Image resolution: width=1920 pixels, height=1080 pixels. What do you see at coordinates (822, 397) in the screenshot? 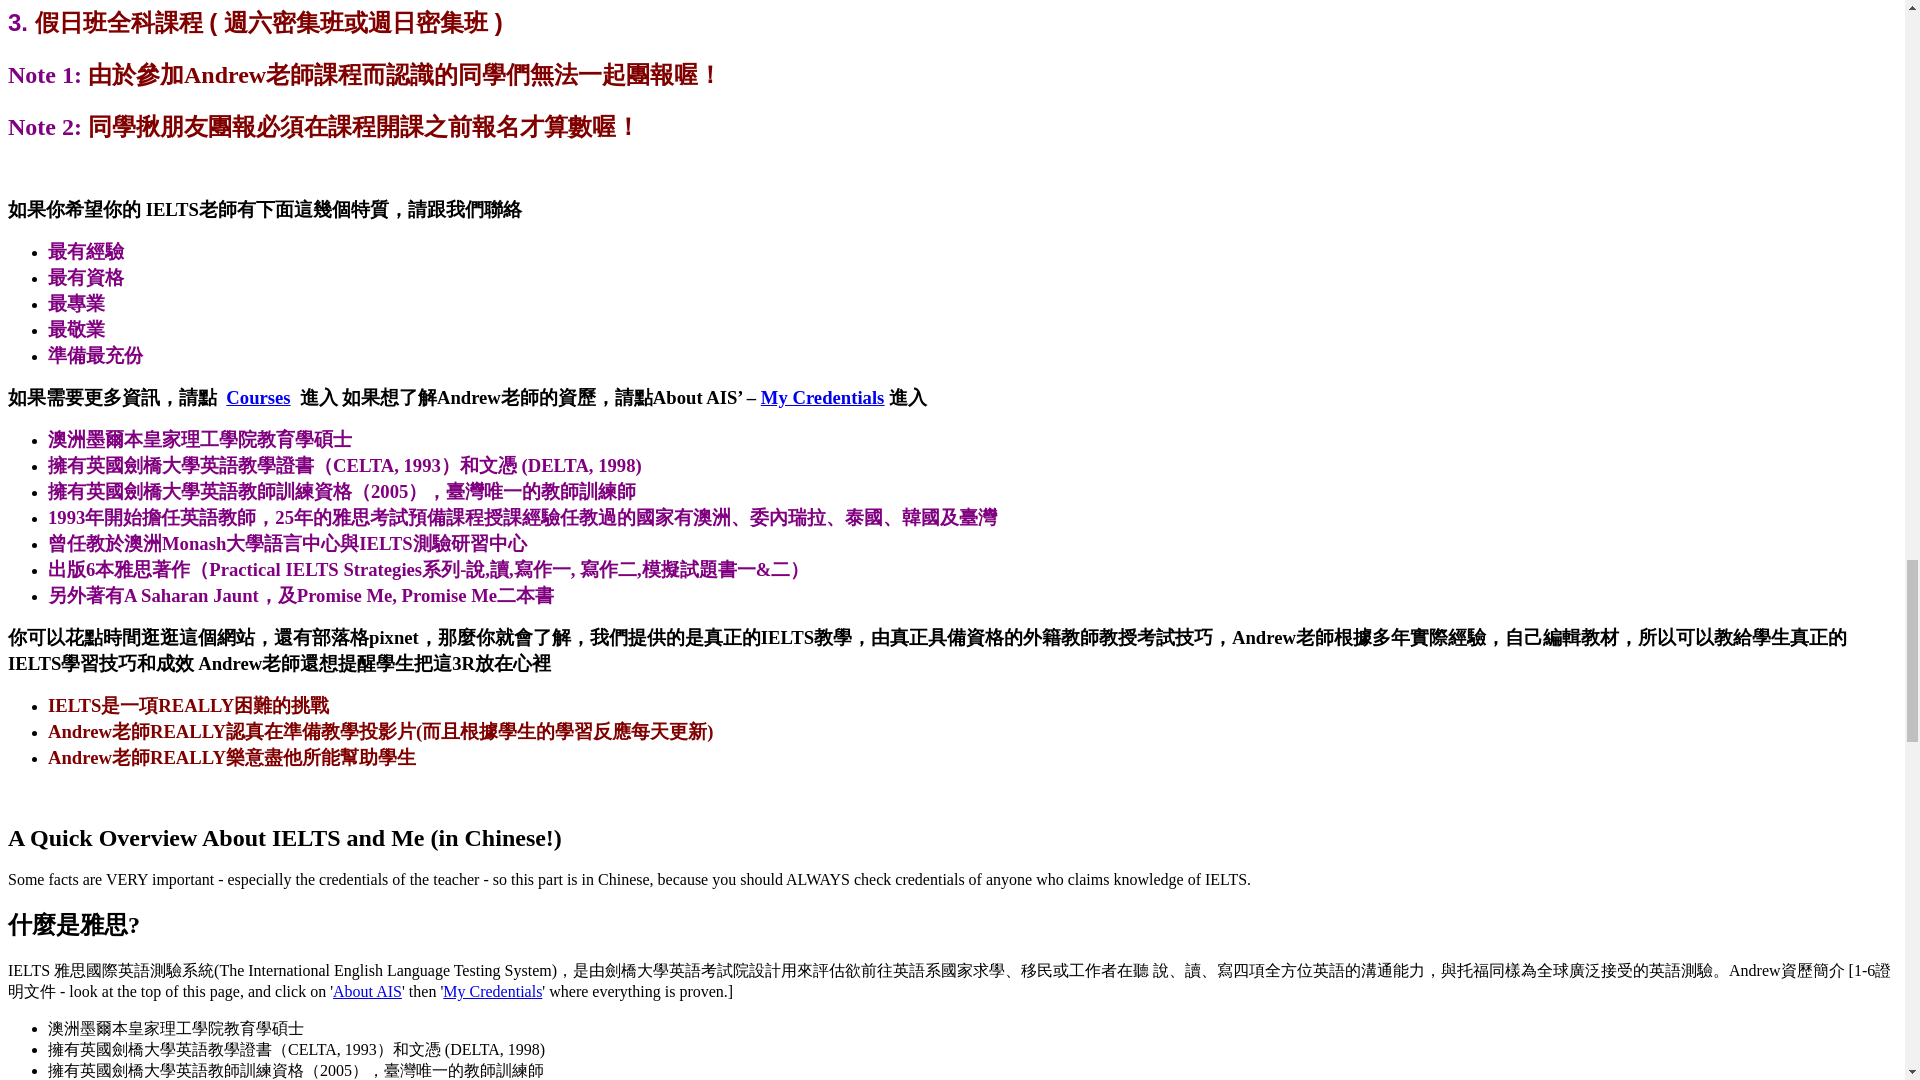
I see `My Credentials` at bounding box center [822, 397].